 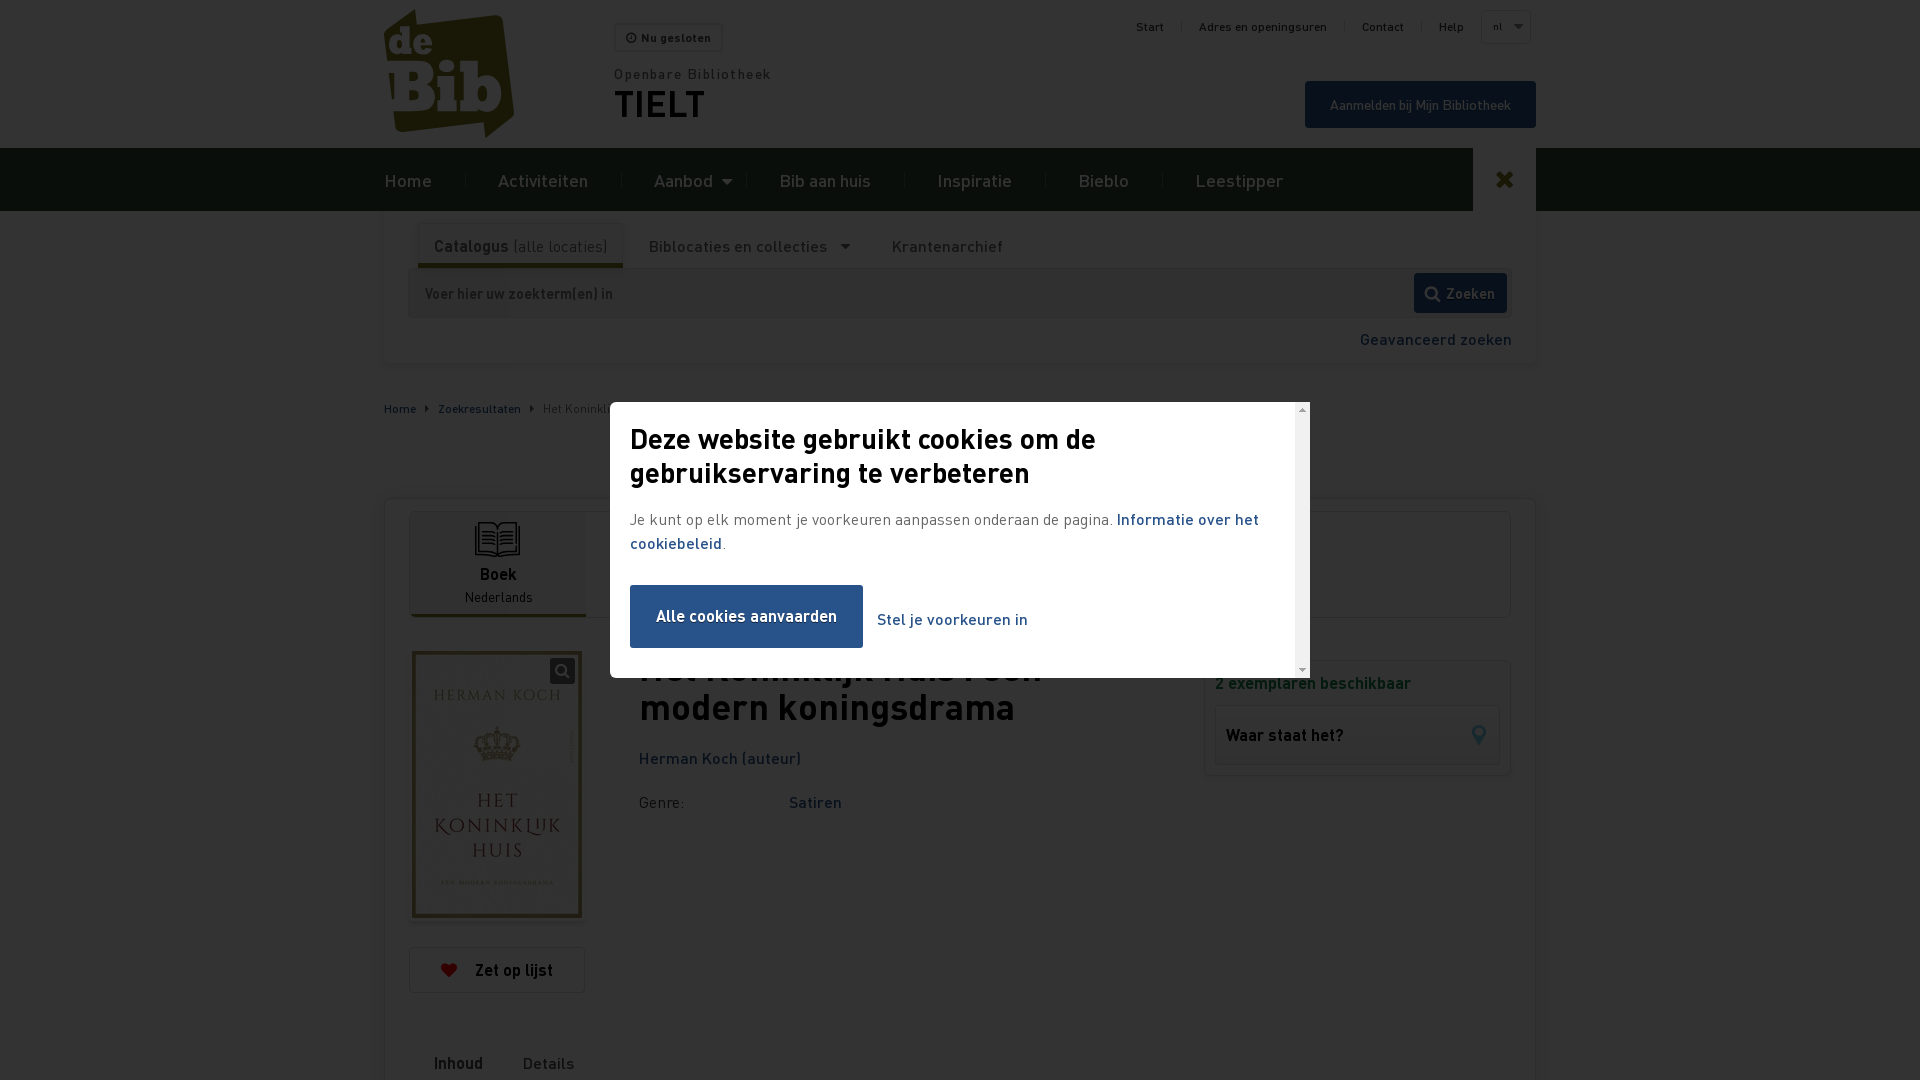 What do you see at coordinates (0, 0) in the screenshot?
I see `Overslaan en naar zoeken gaan` at bounding box center [0, 0].